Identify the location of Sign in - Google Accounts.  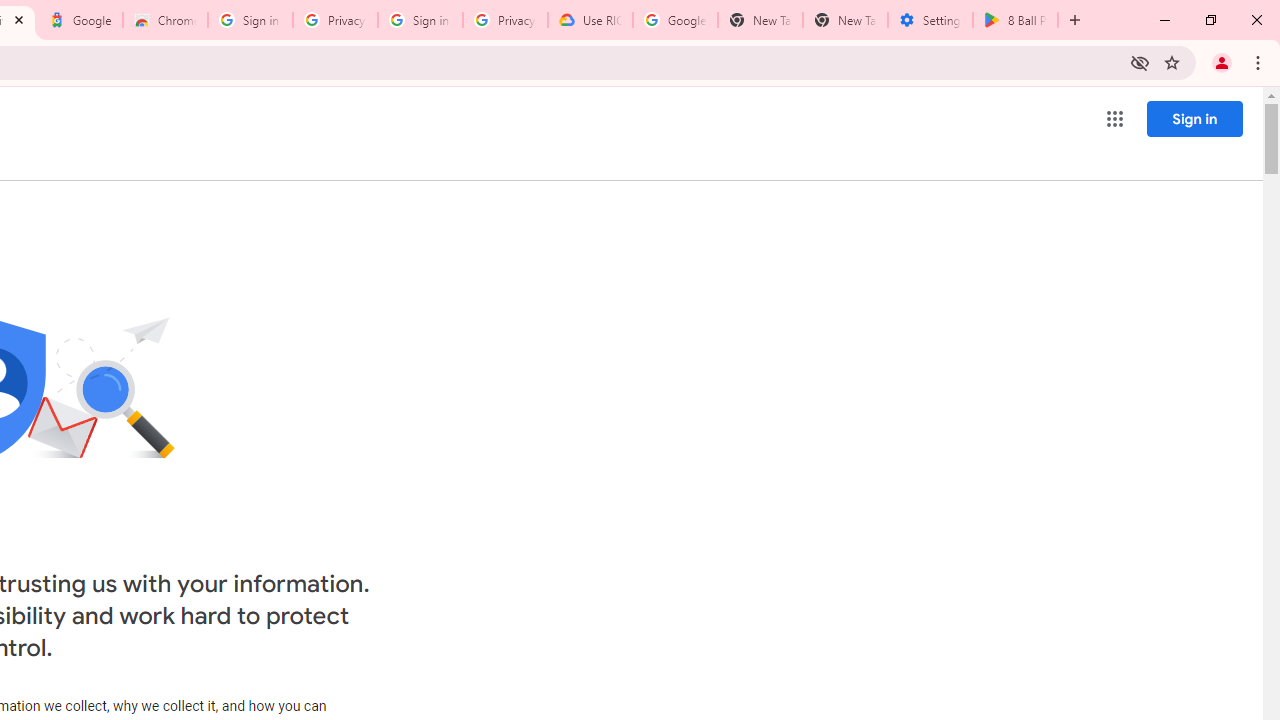
(420, 20).